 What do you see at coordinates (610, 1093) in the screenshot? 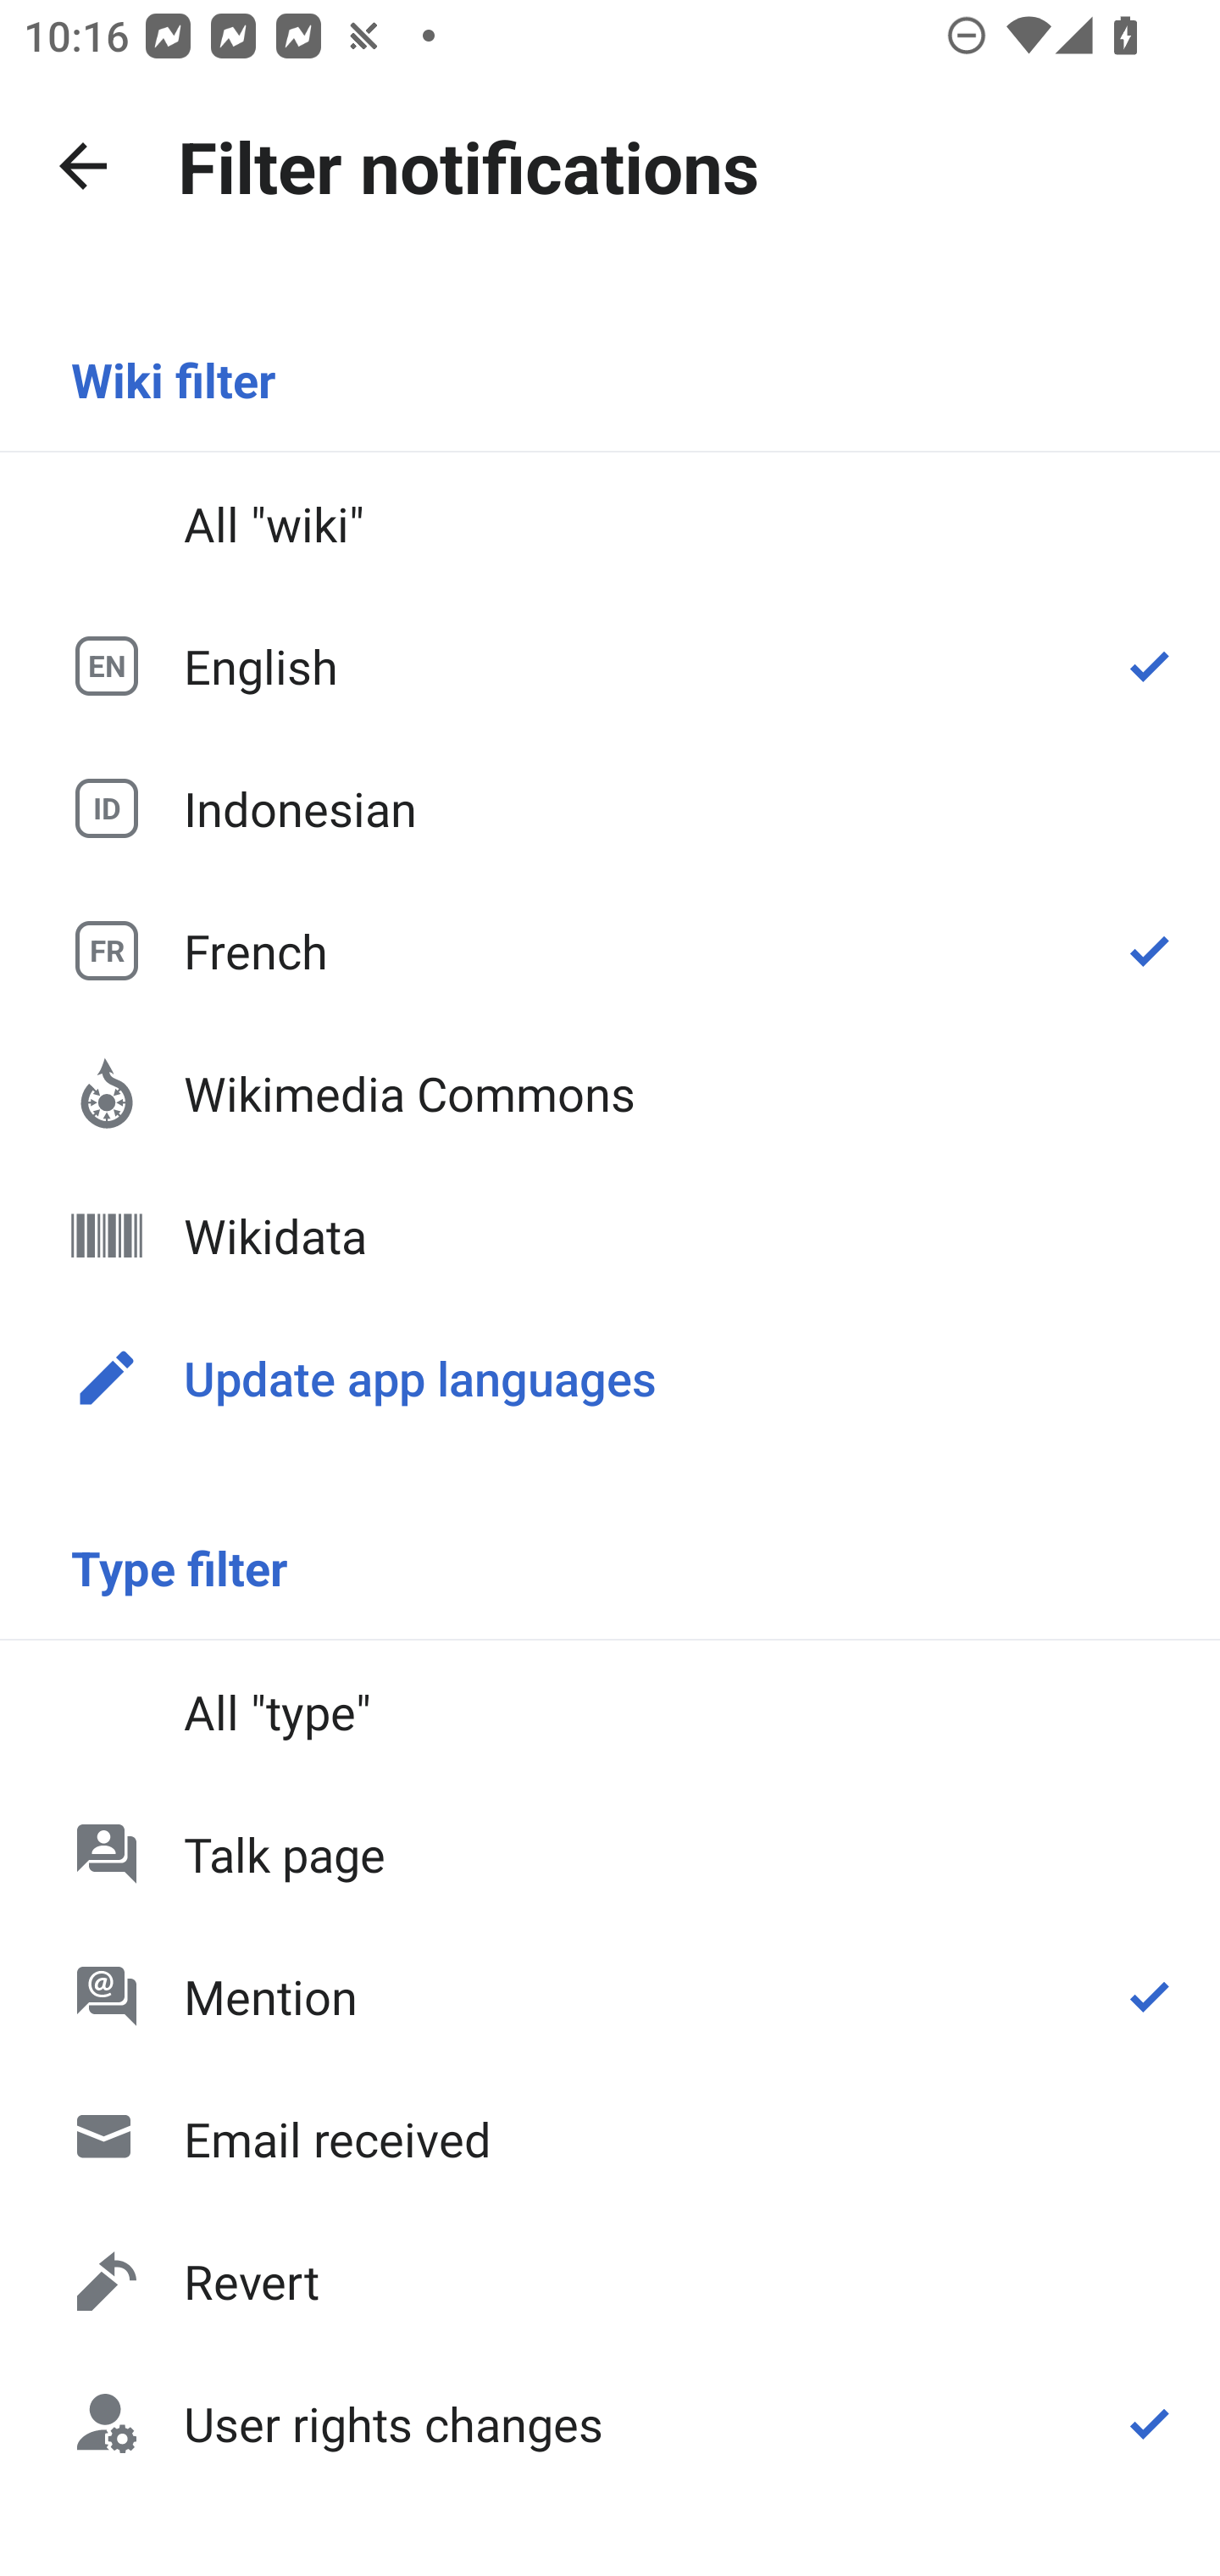
I see `Wikimedia Commons` at bounding box center [610, 1093].